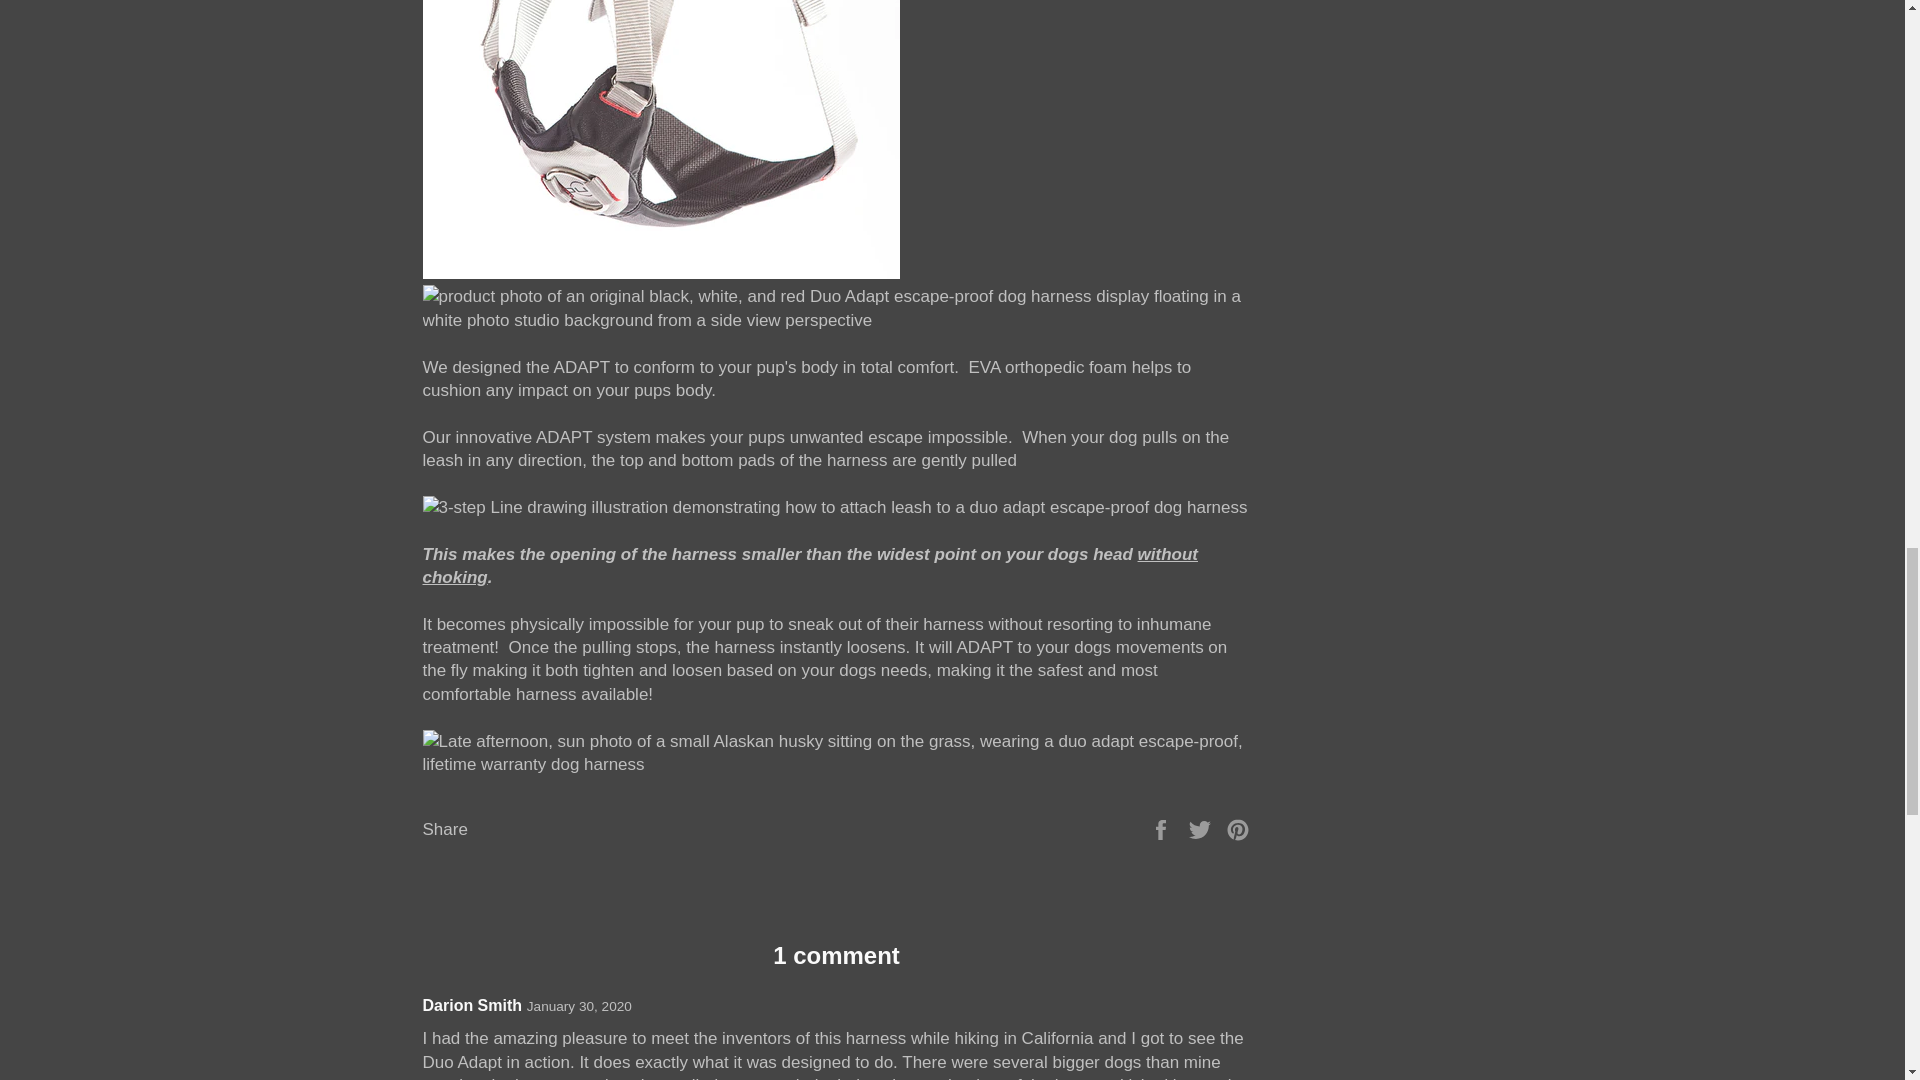 Image resolution: width=1920 pixels, height=1080 pixels. Describe the element at coordinates (1202, 1028) in the screenshot. I see `Tweet on Twitter` at that location.